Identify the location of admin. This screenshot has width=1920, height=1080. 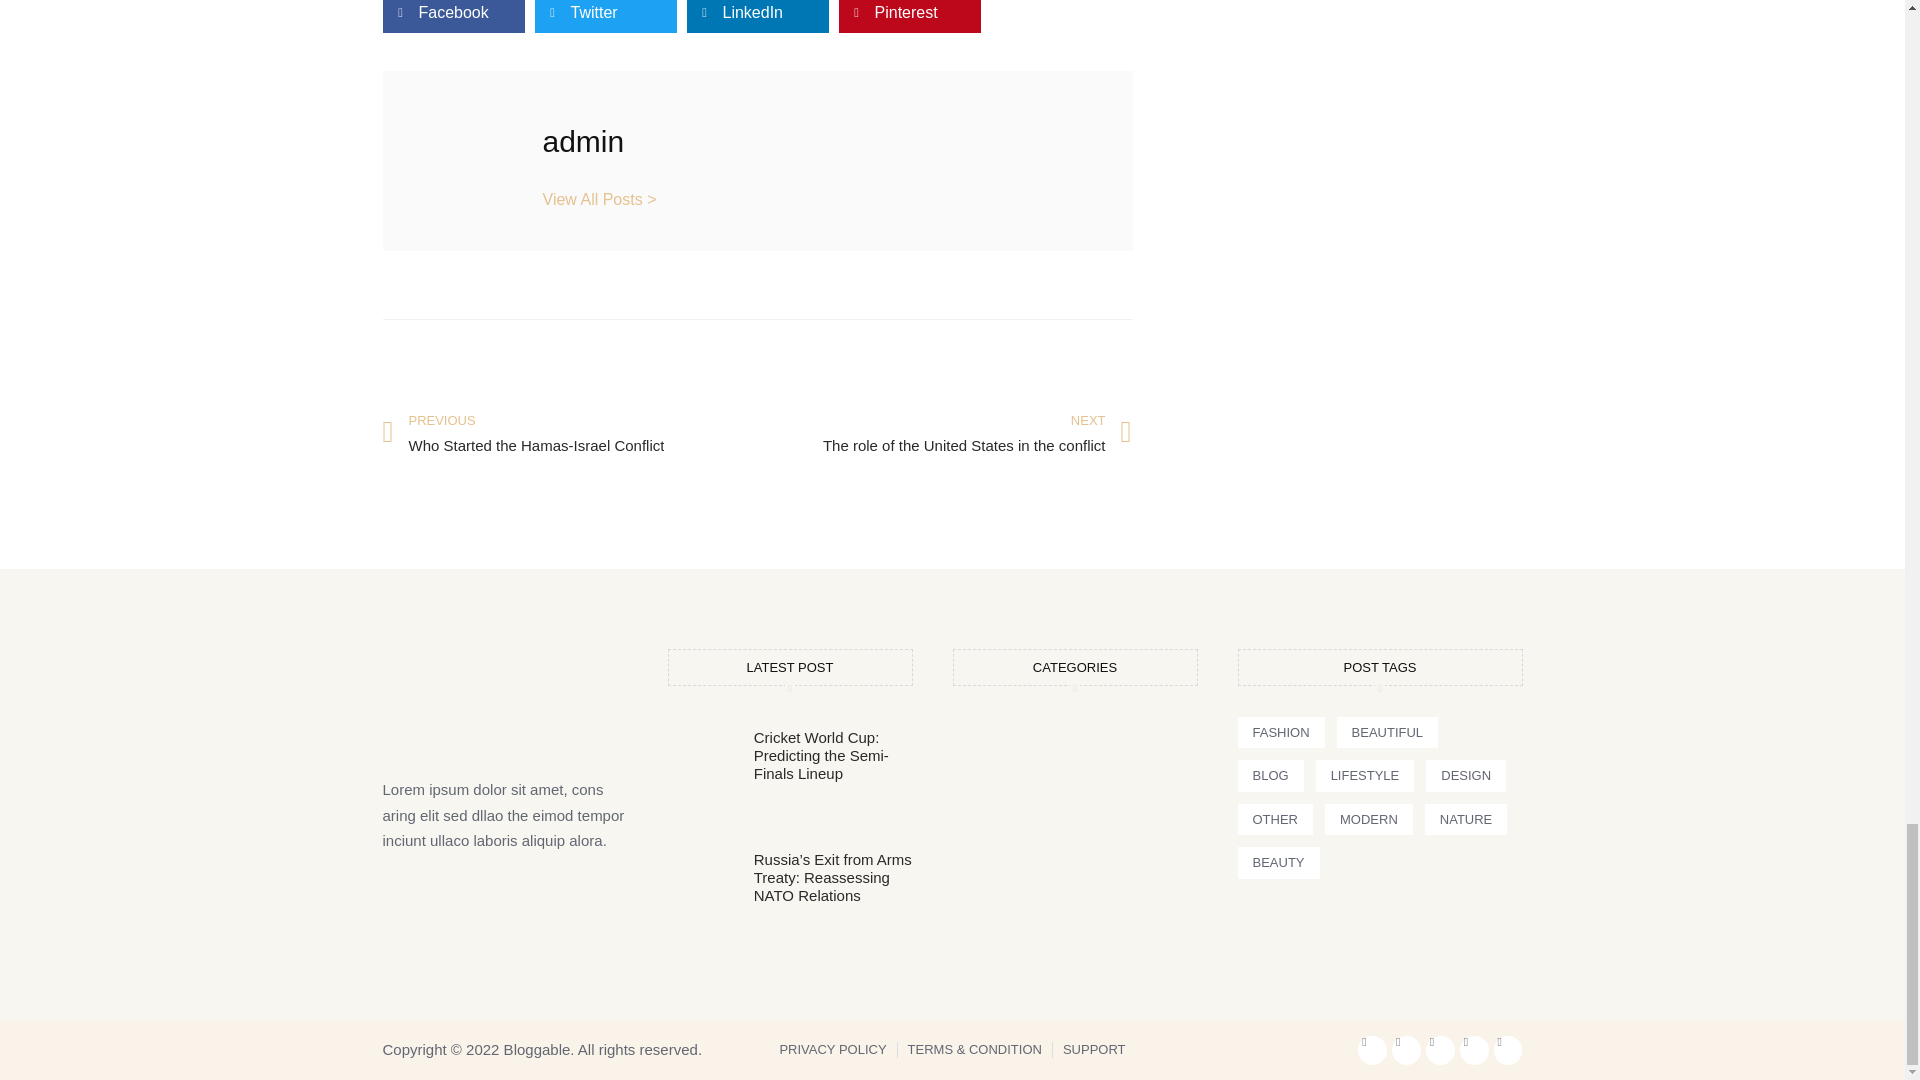
(569, 434).